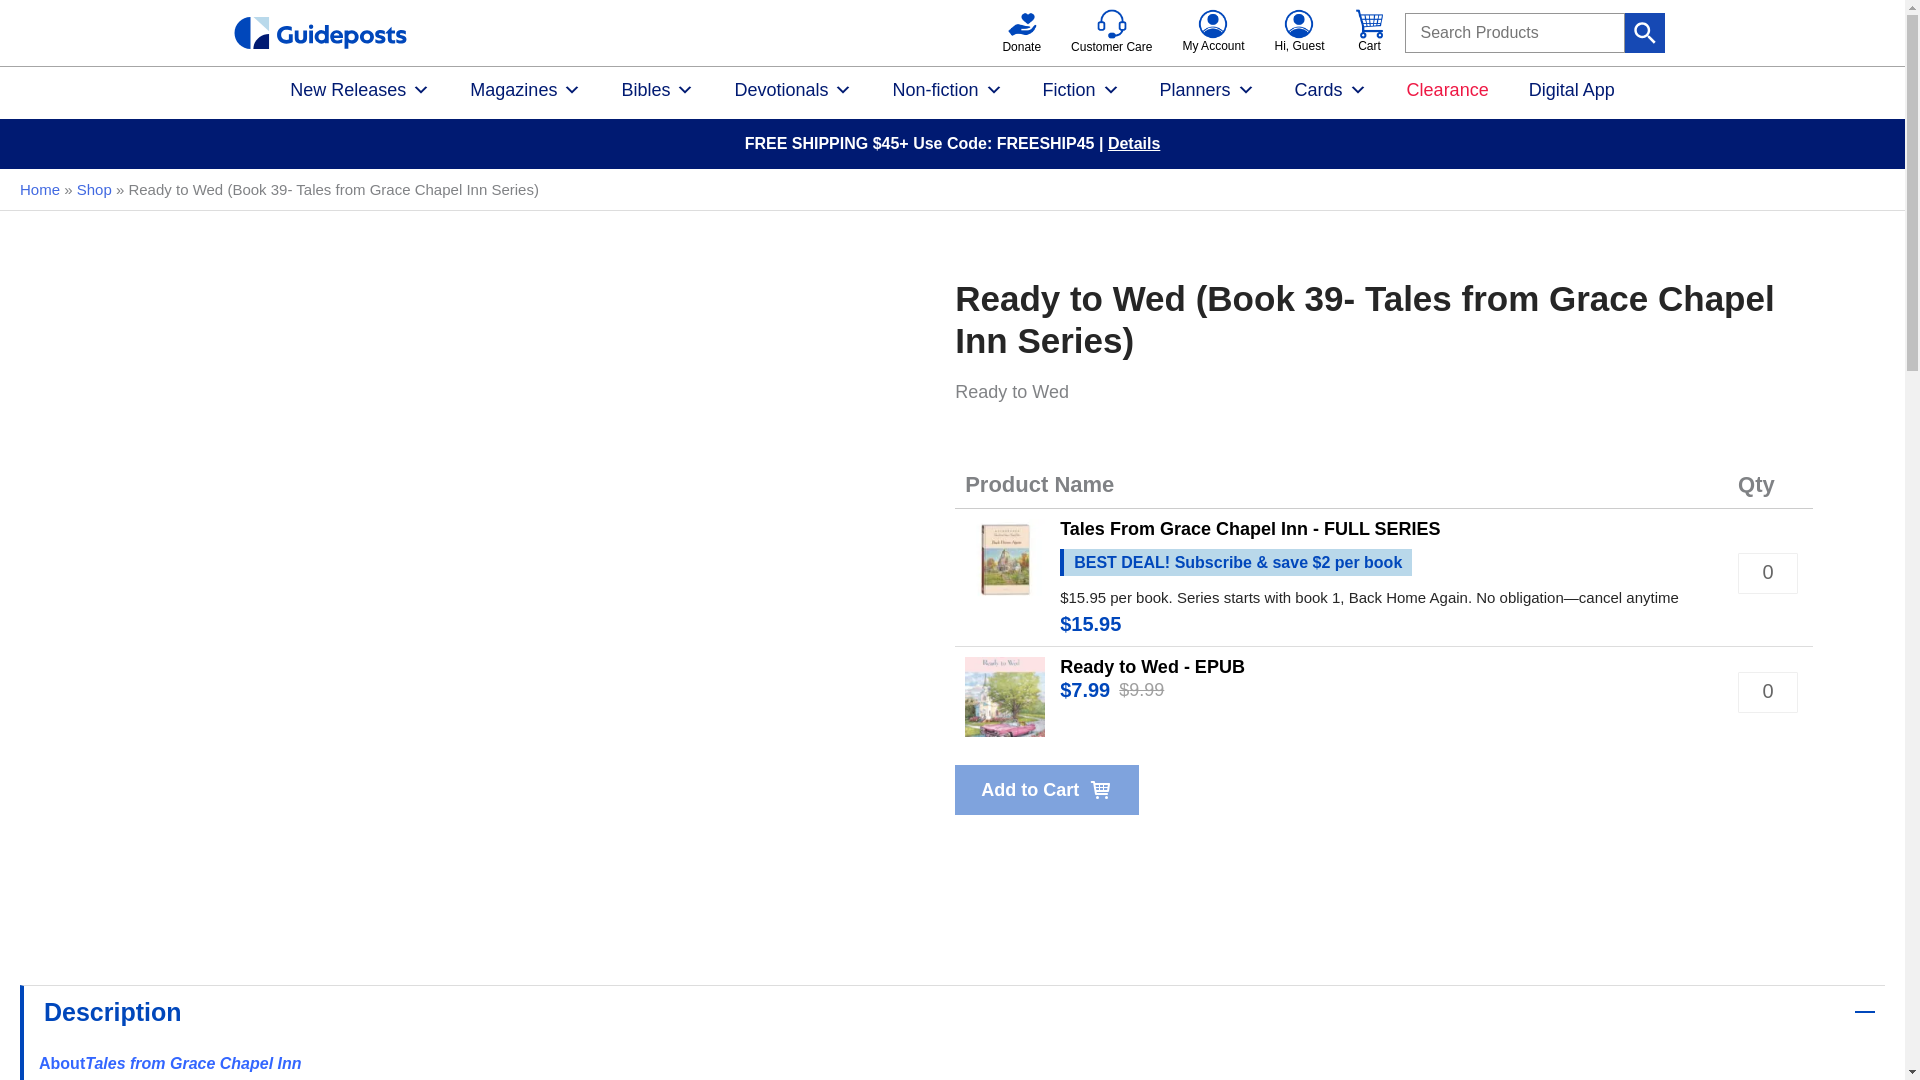  I want to click on New Releases, so click(360, 92).